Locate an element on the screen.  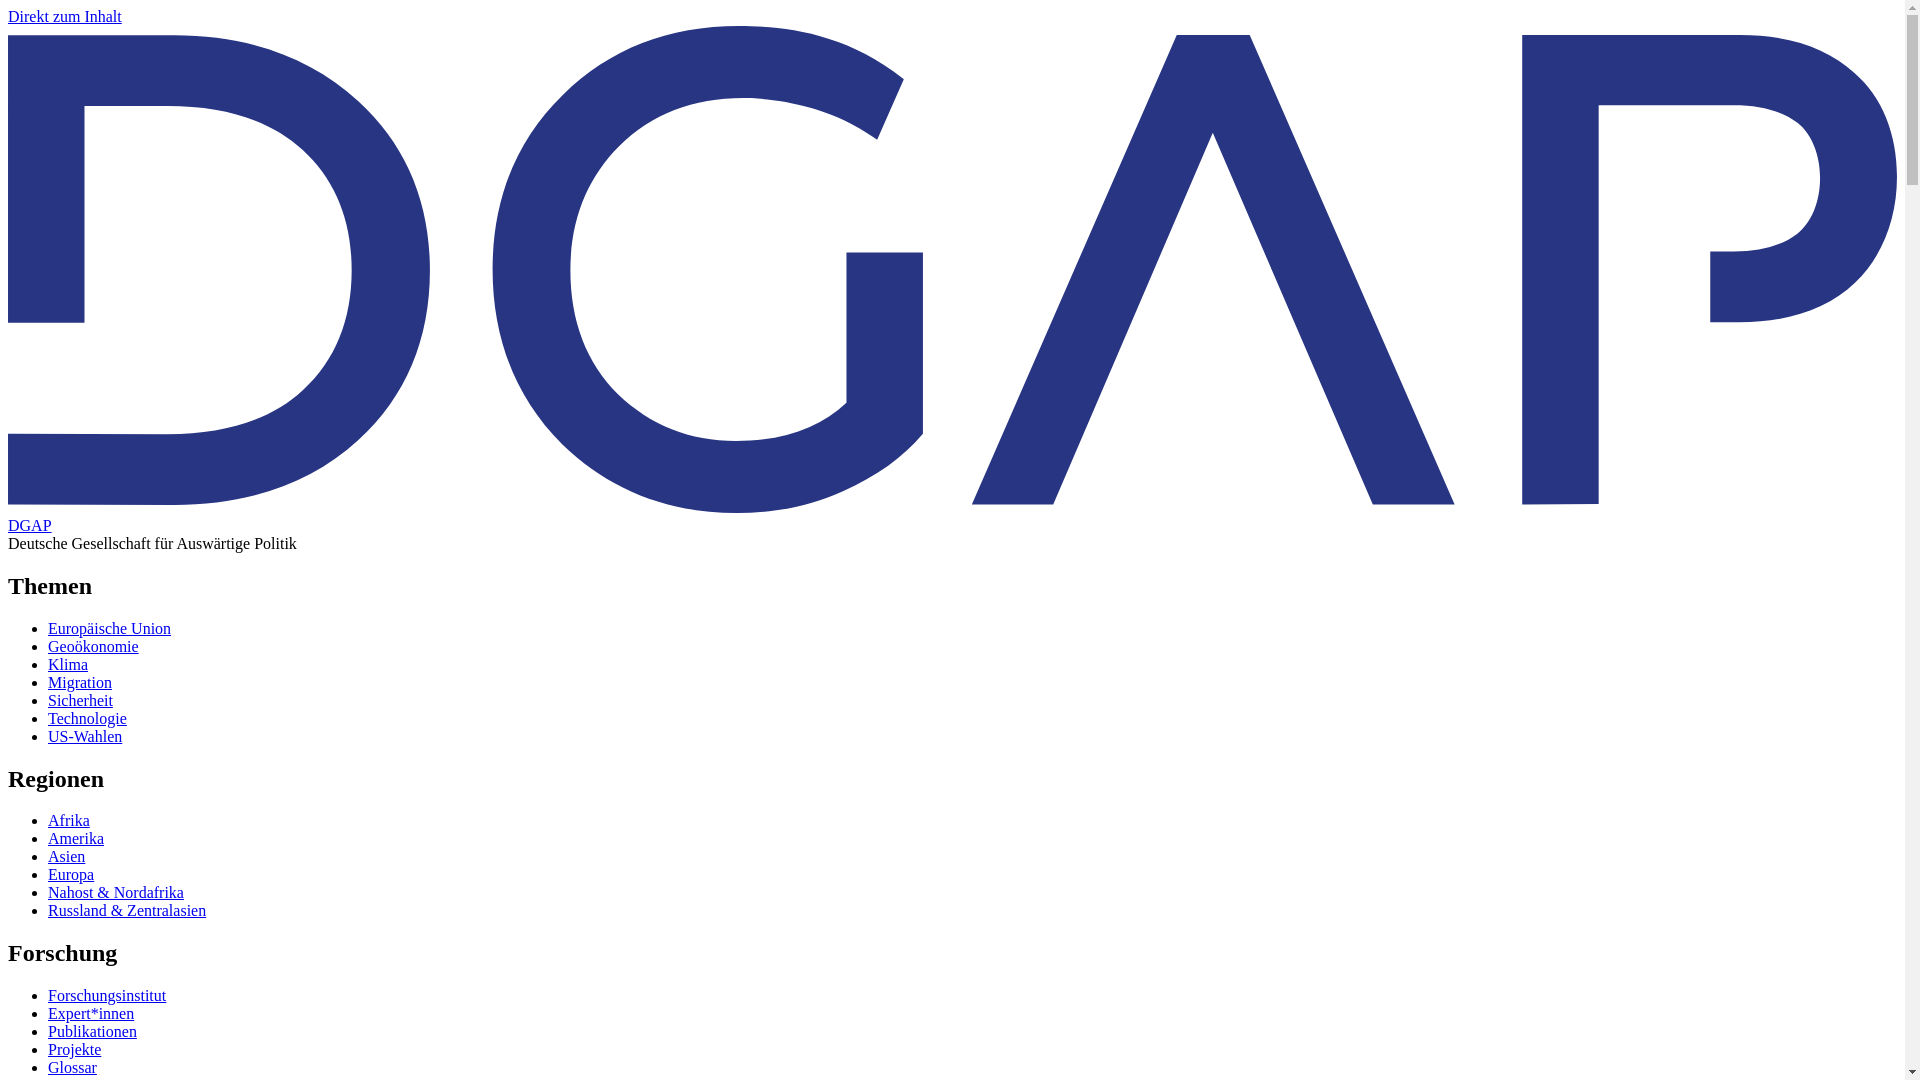
Klima is located at coordinates (68, 664).